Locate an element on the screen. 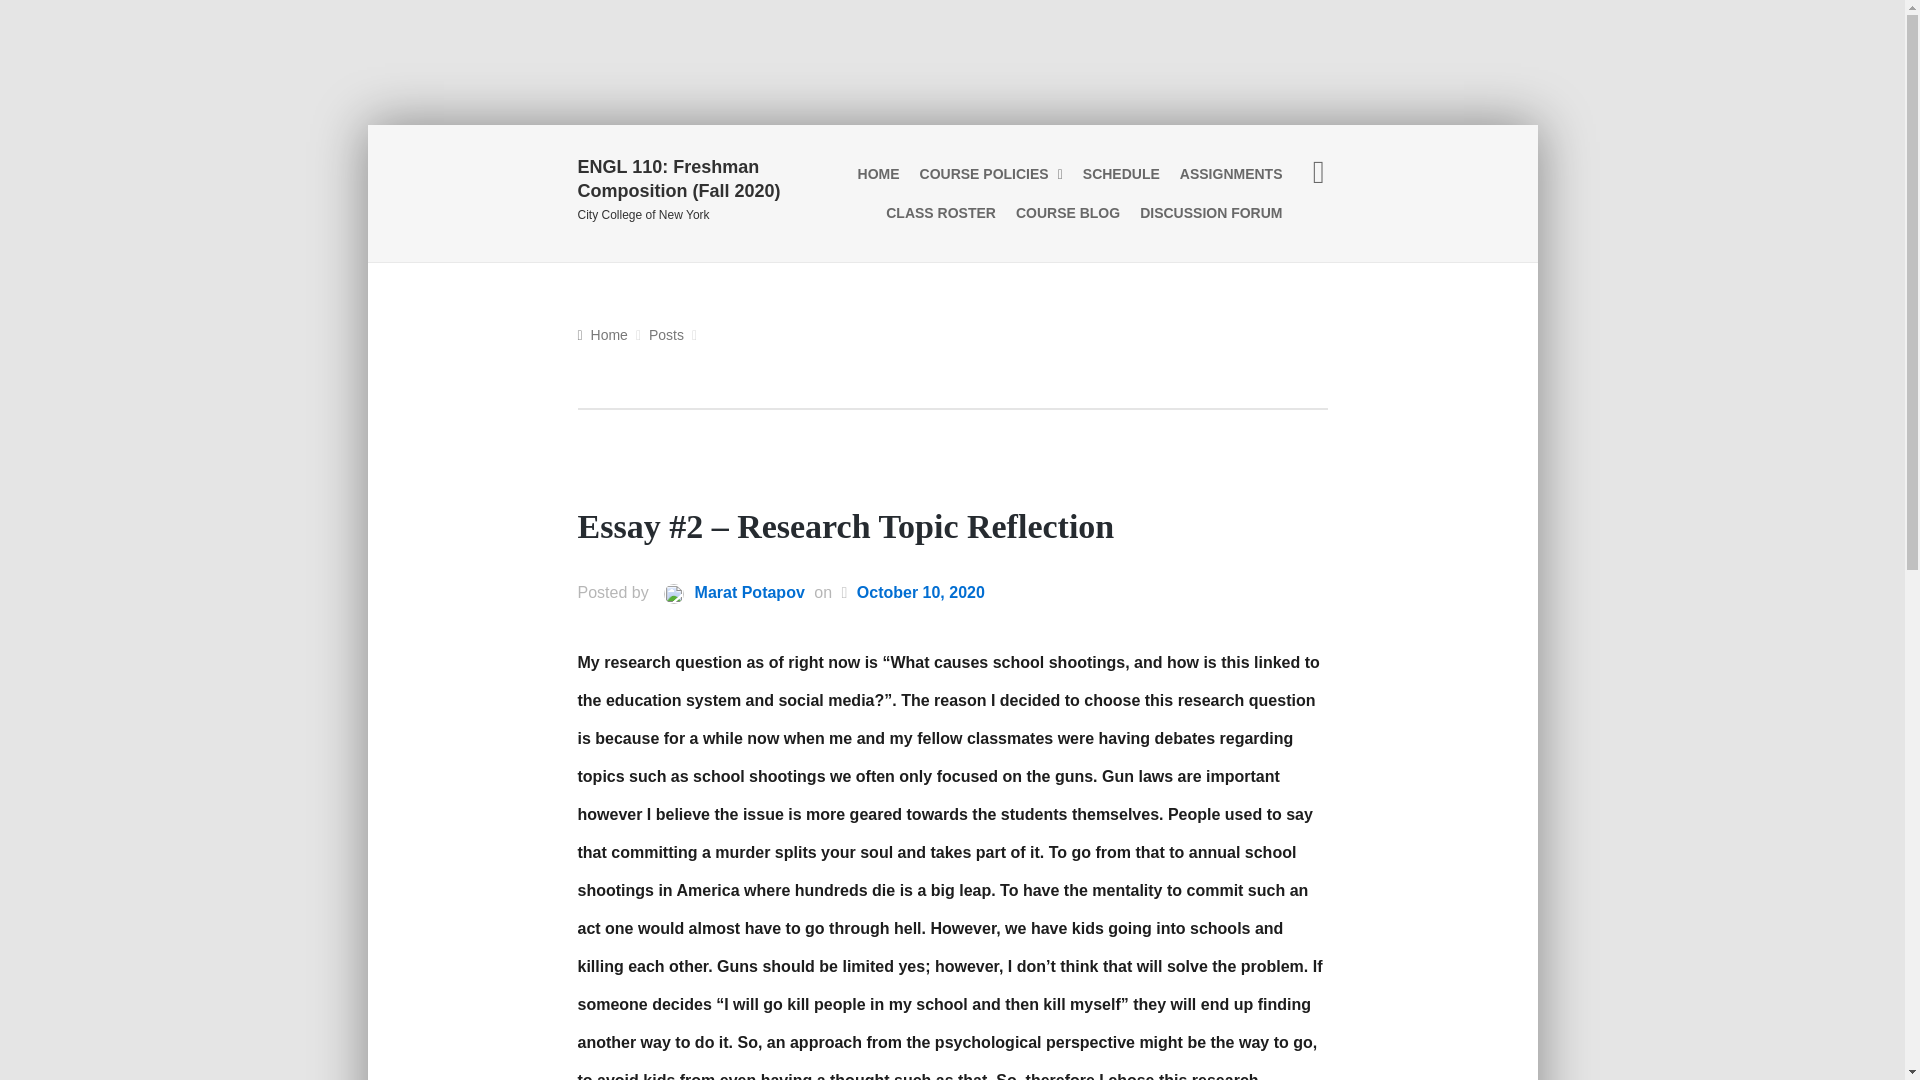 This screenshot has height=1080, width=1920. City College of New York is located at coordinates (694, 216).